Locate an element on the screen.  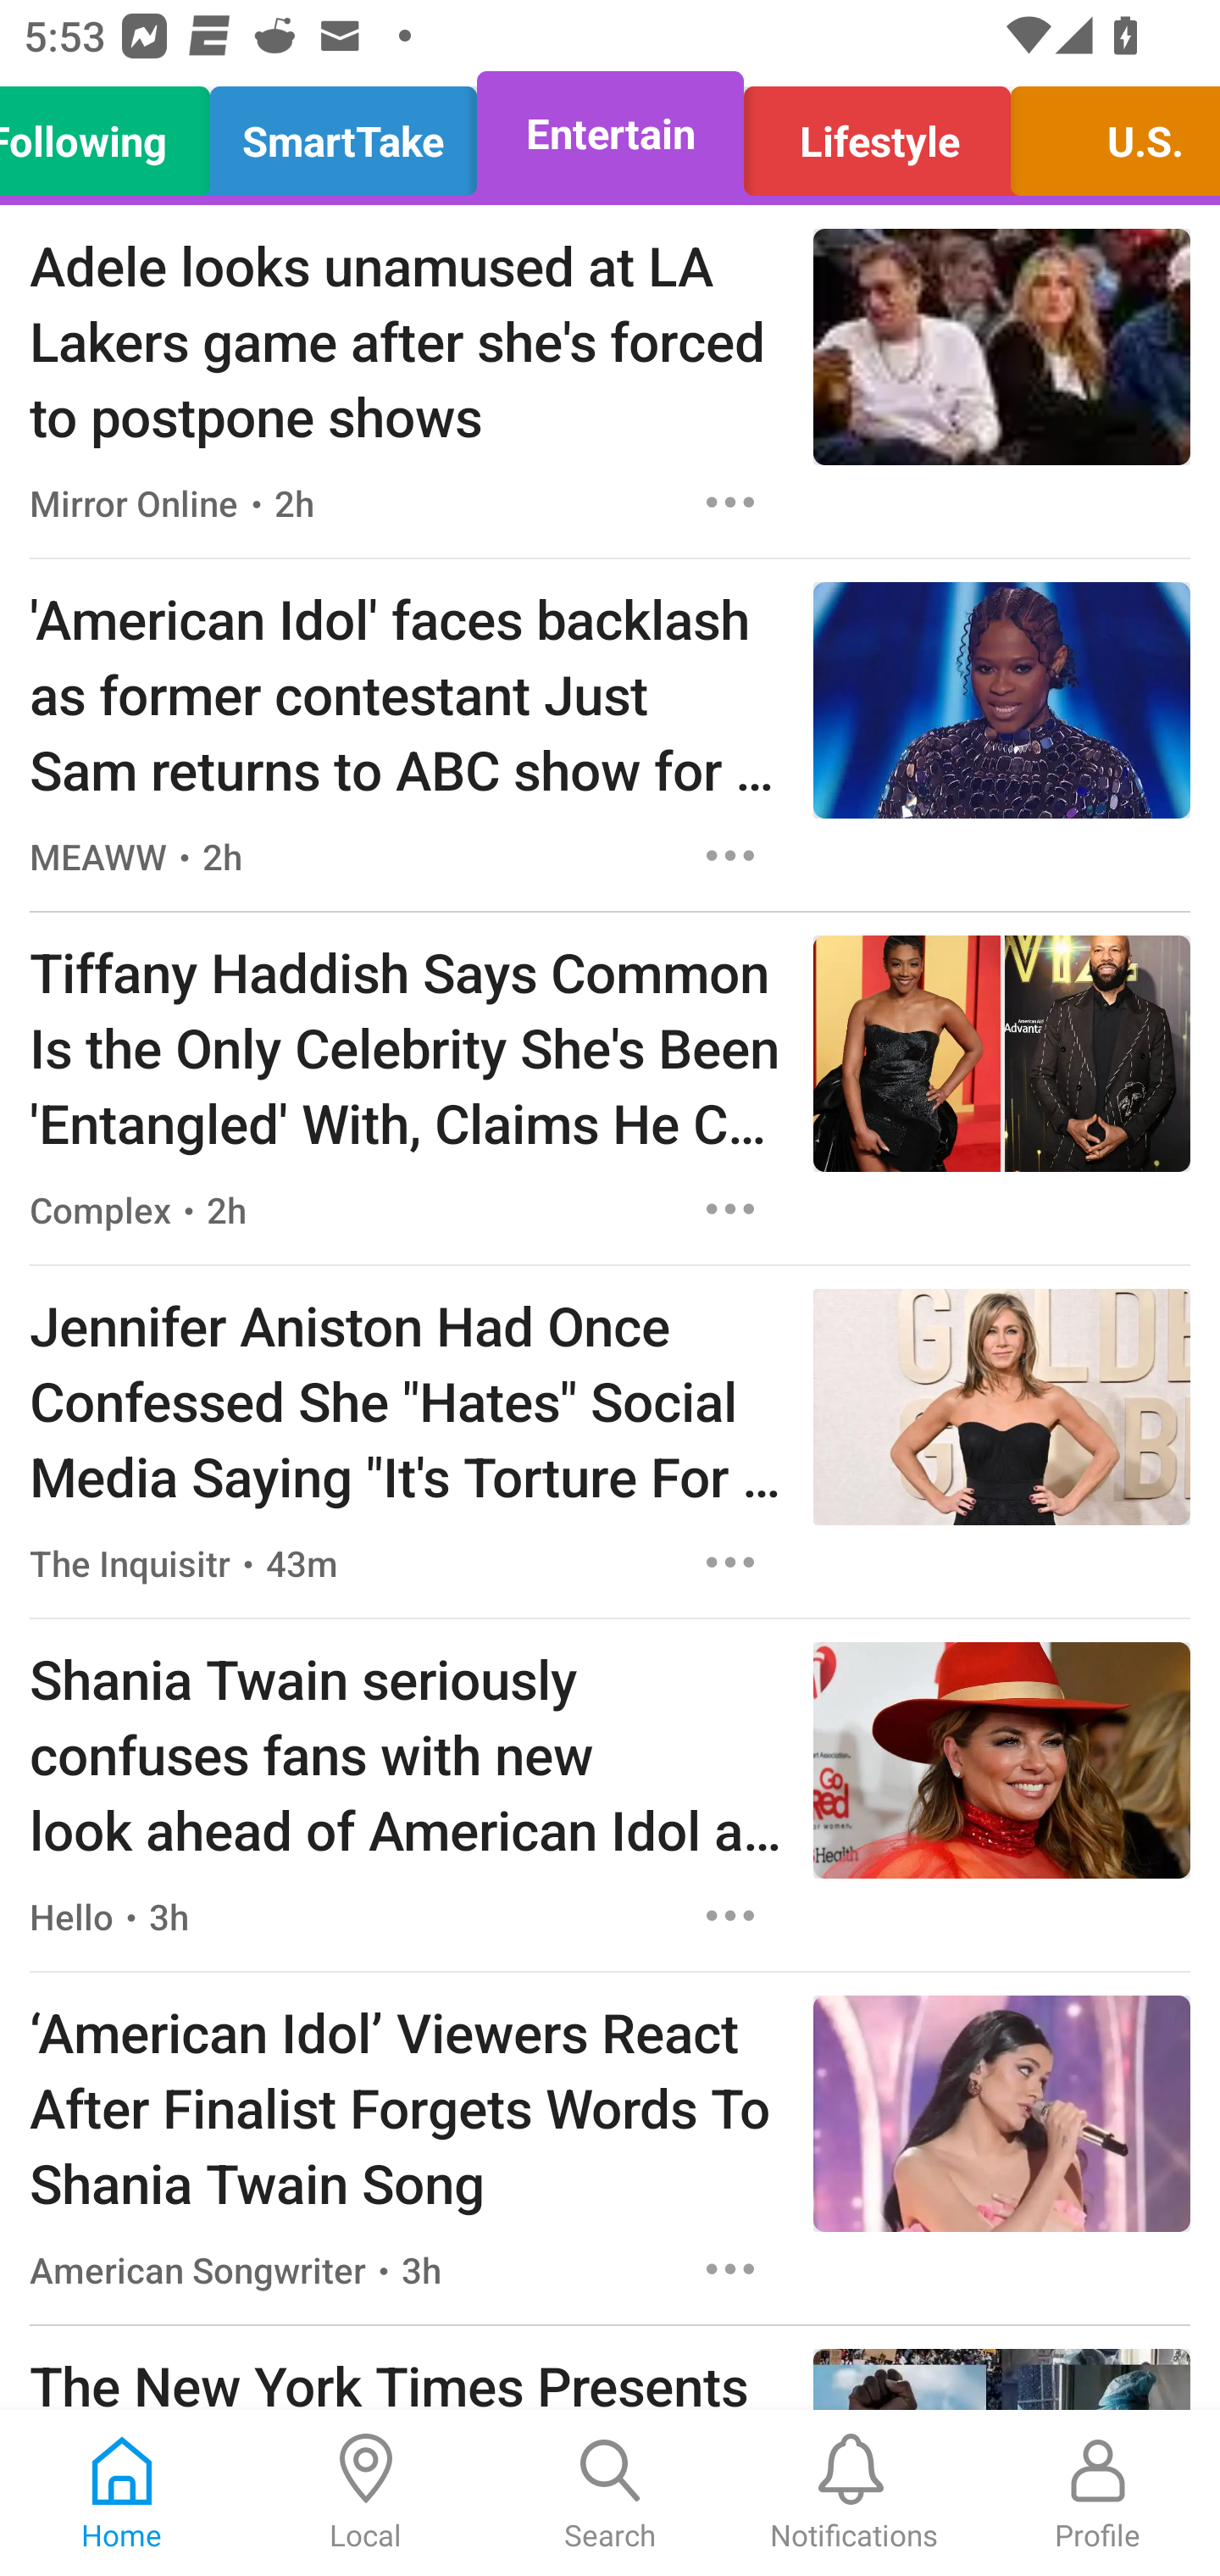
Options is located at coordinates (730, 1209).